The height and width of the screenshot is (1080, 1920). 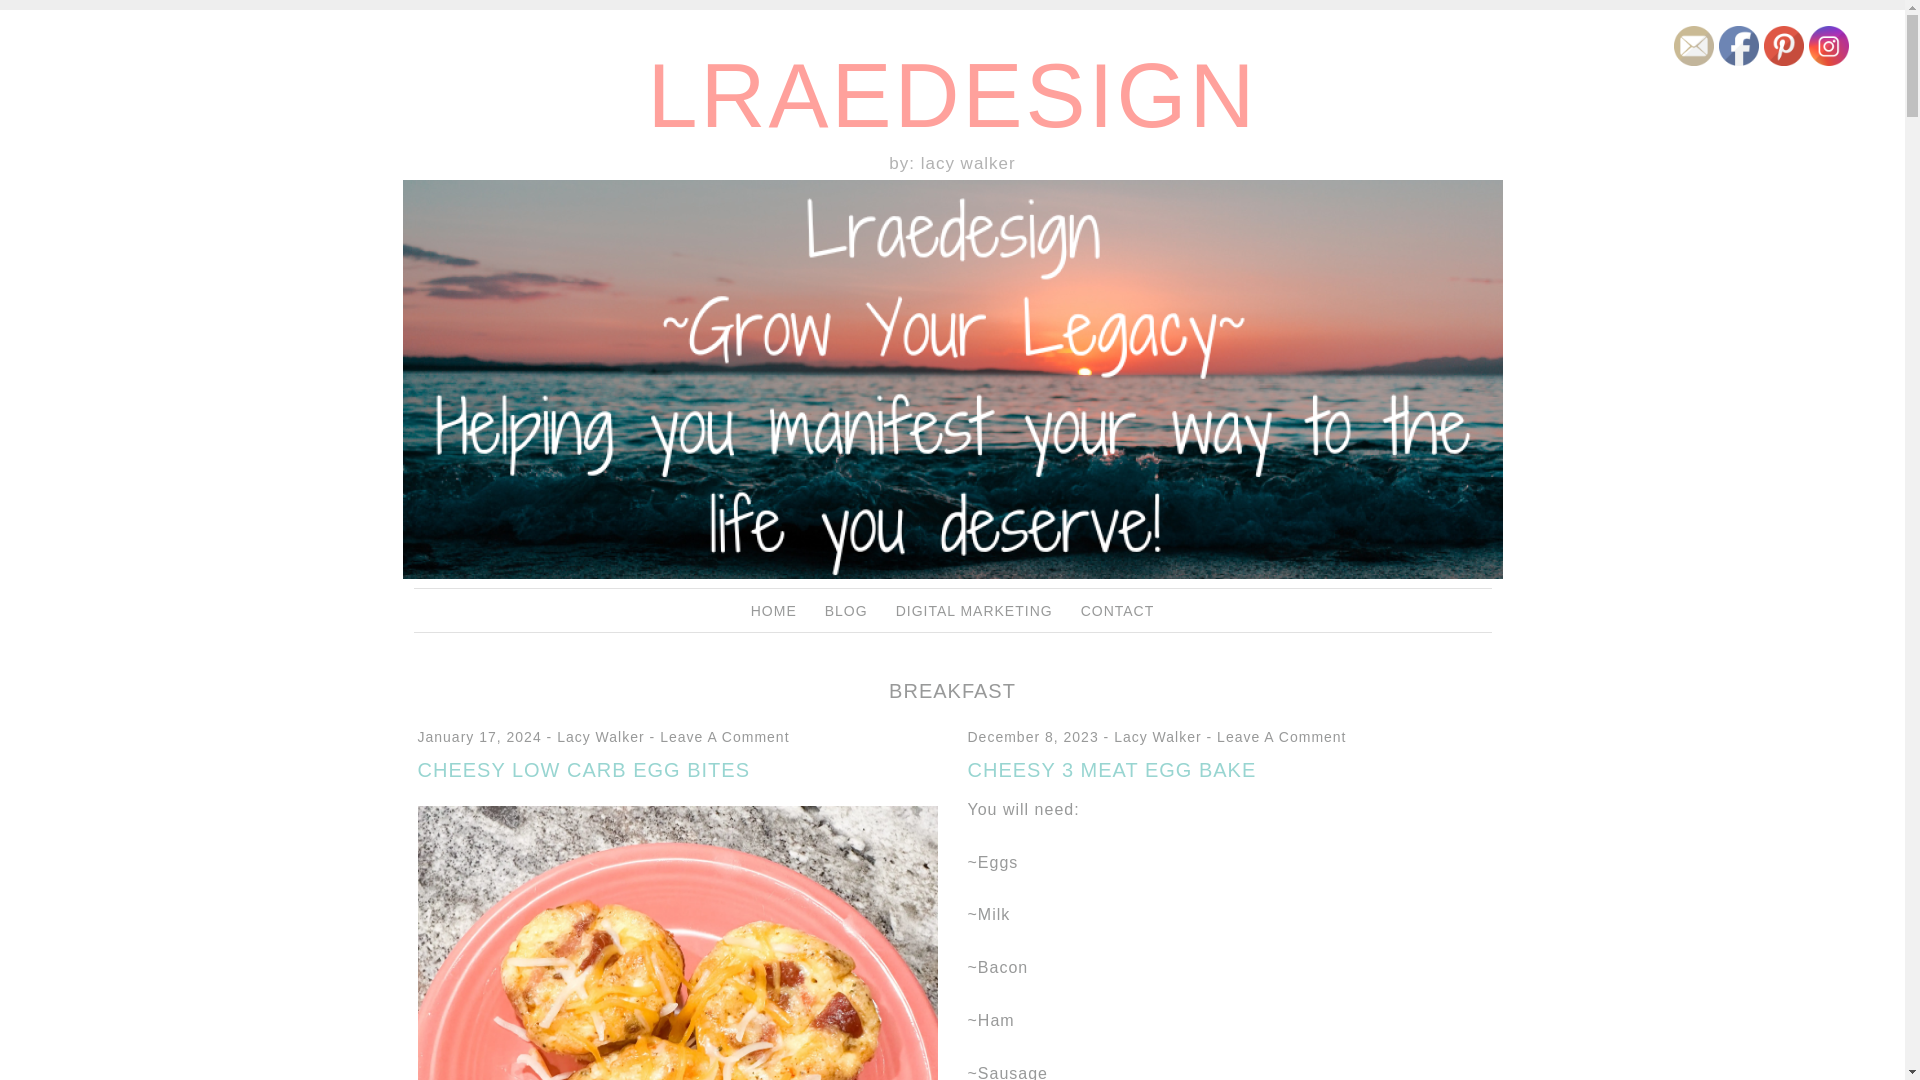 What do you see at coordinates (1032, 737) in the screenshot?
I see `December 8, 2023` at bounding box center [1032, 737].